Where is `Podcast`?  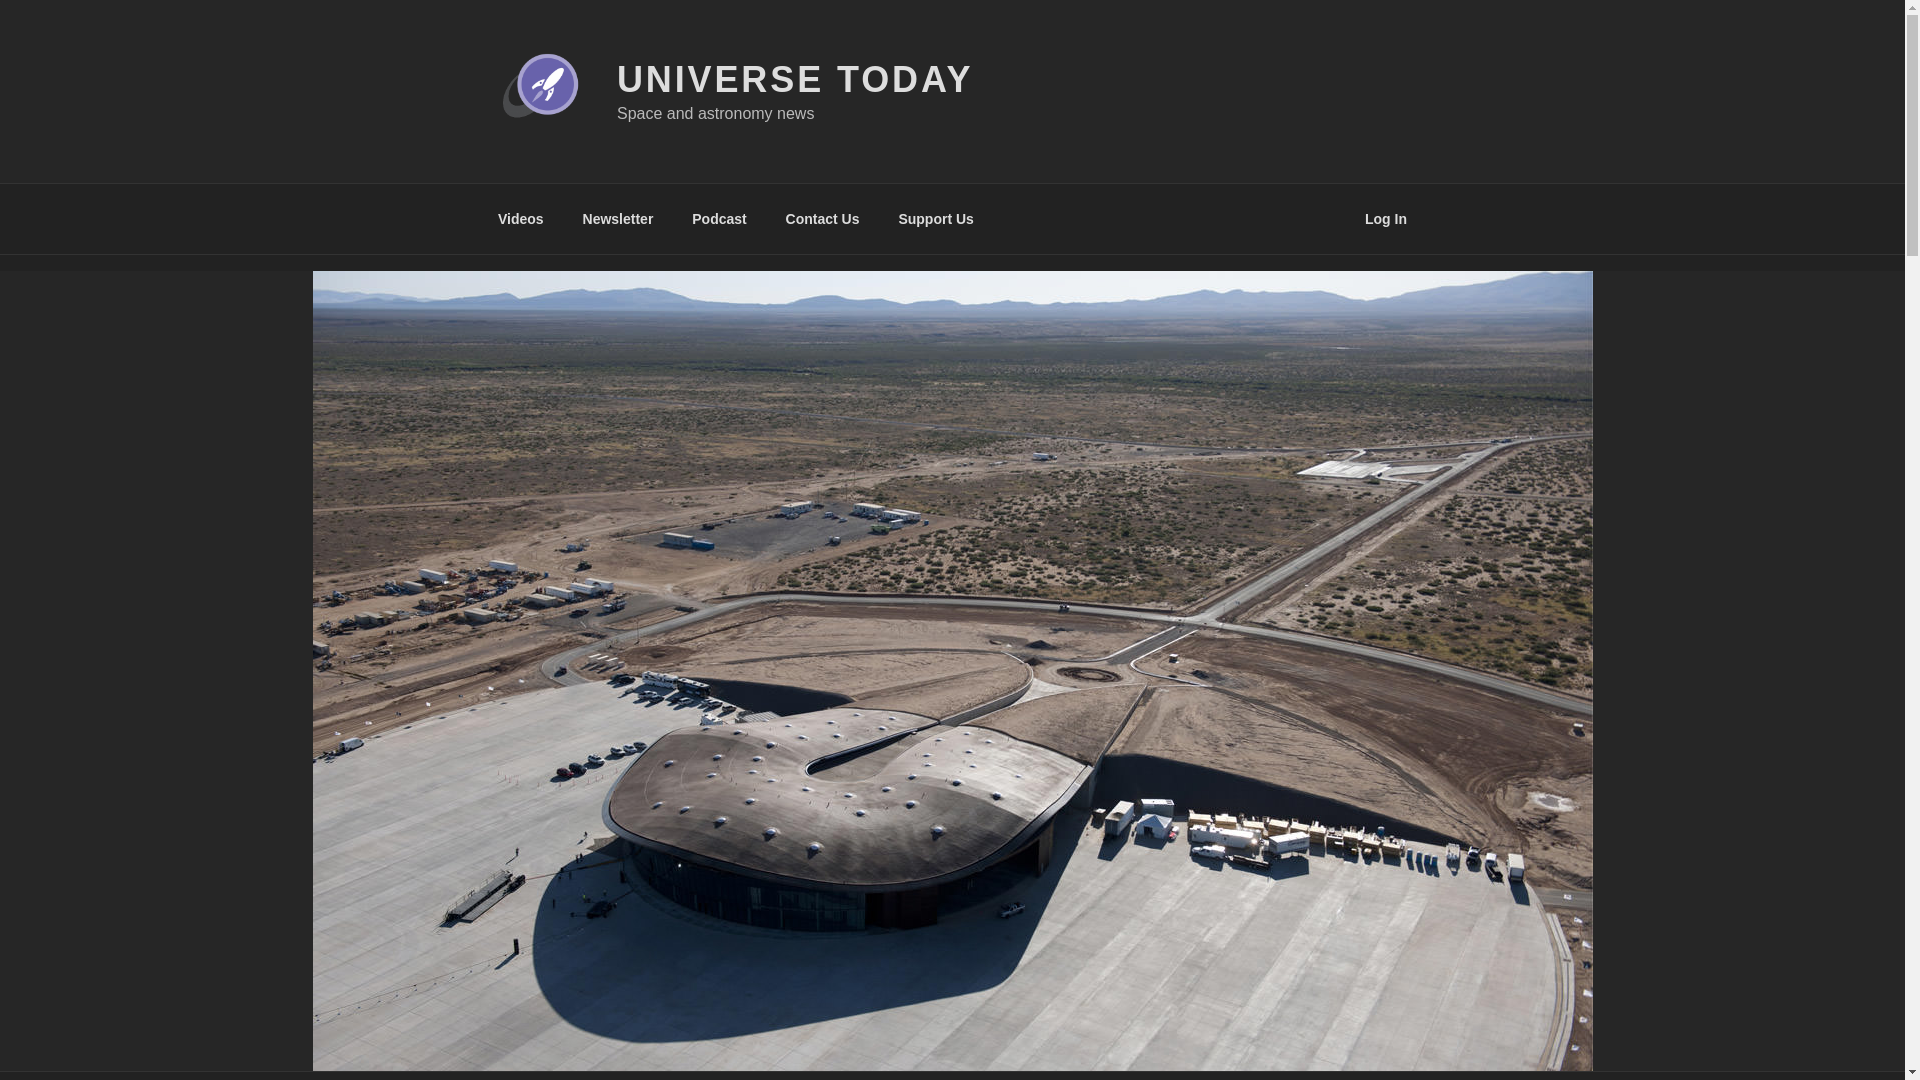 Podcast is located at coordinates (720, 218).